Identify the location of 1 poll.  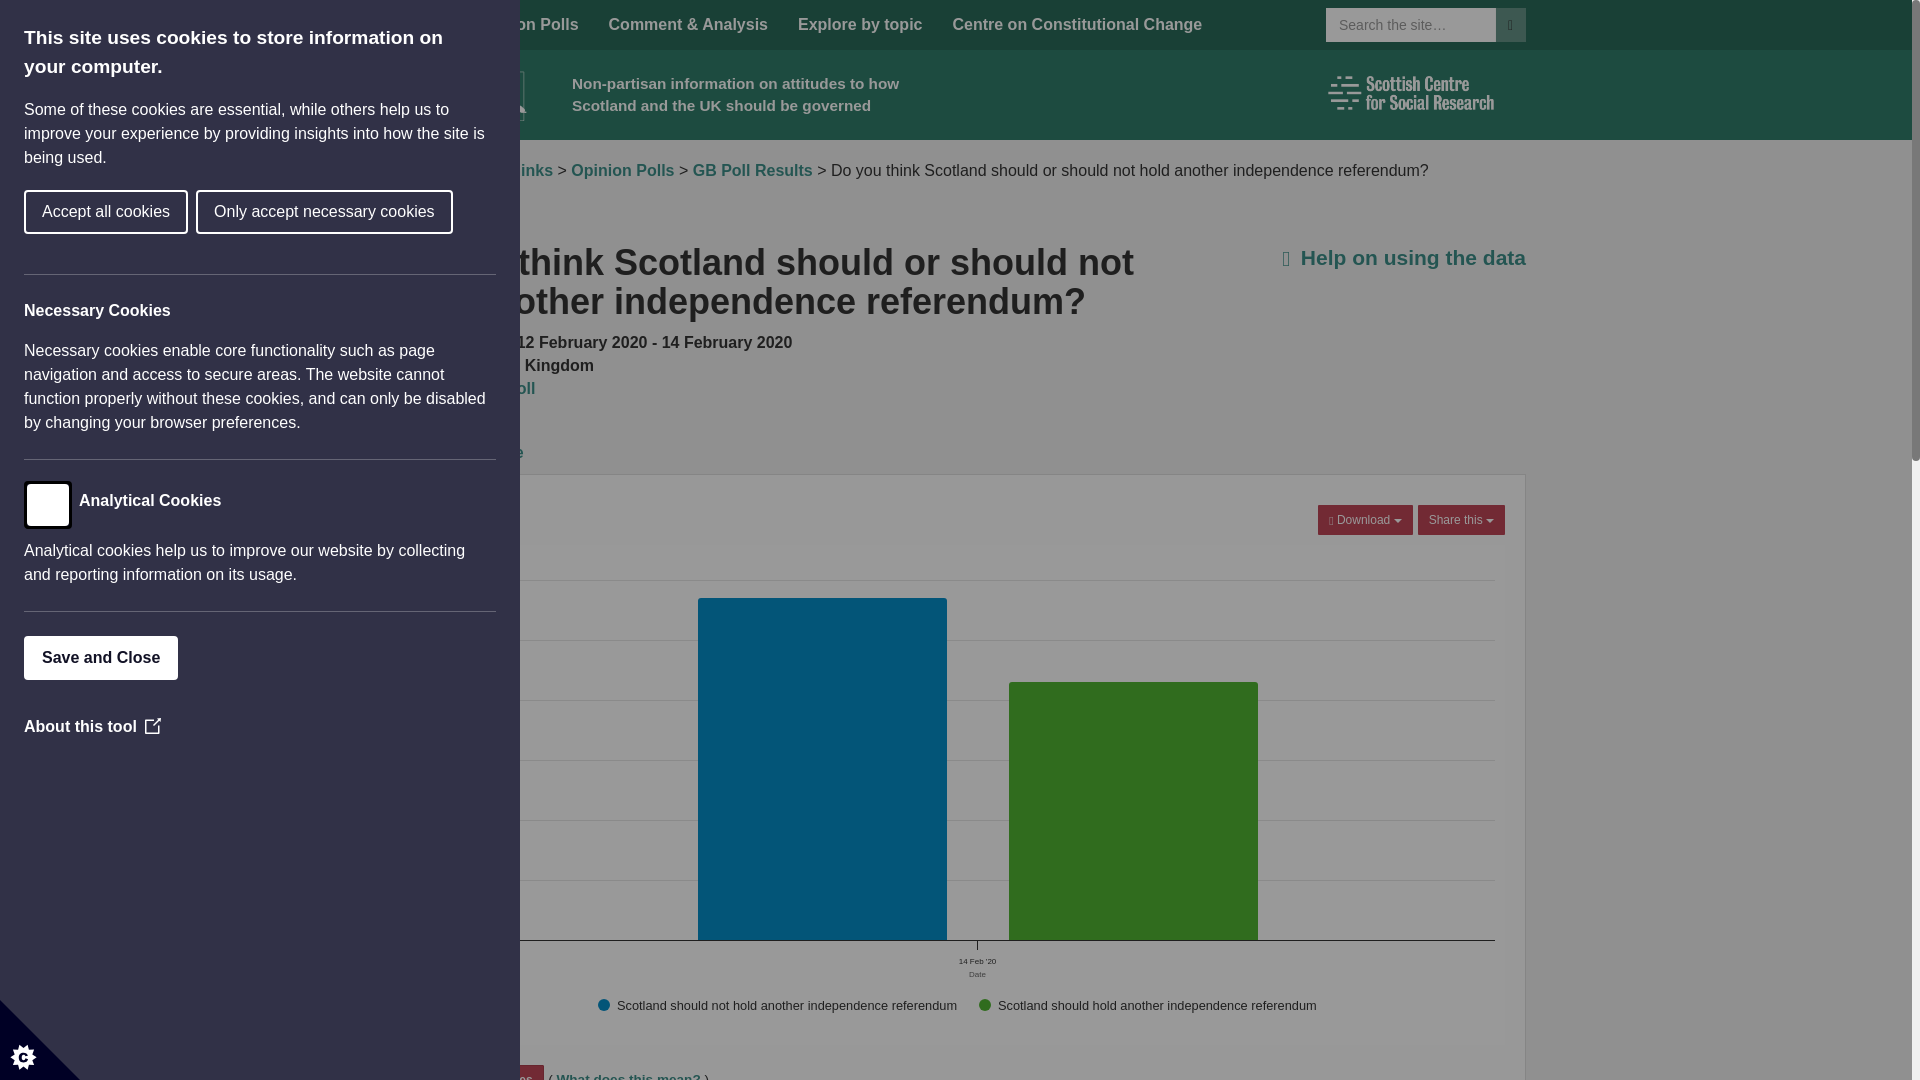
(475, 1072).